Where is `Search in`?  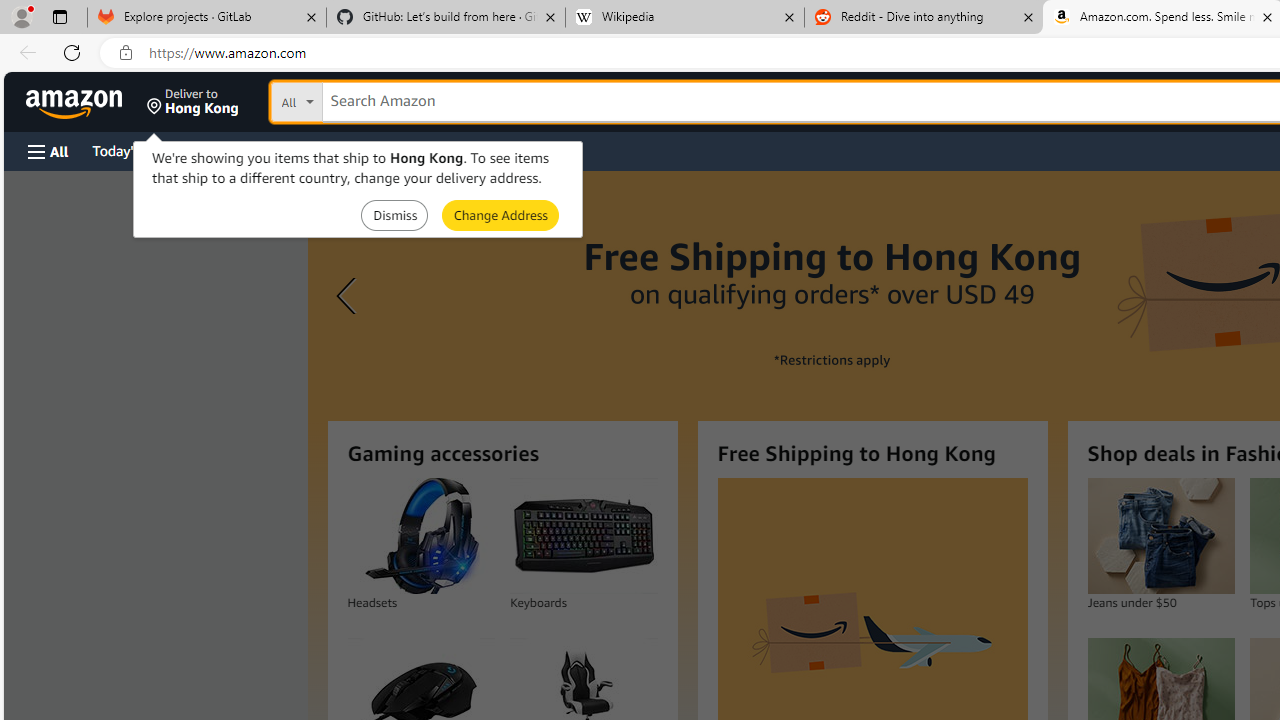 Search in is located at coordinates (371, 102).